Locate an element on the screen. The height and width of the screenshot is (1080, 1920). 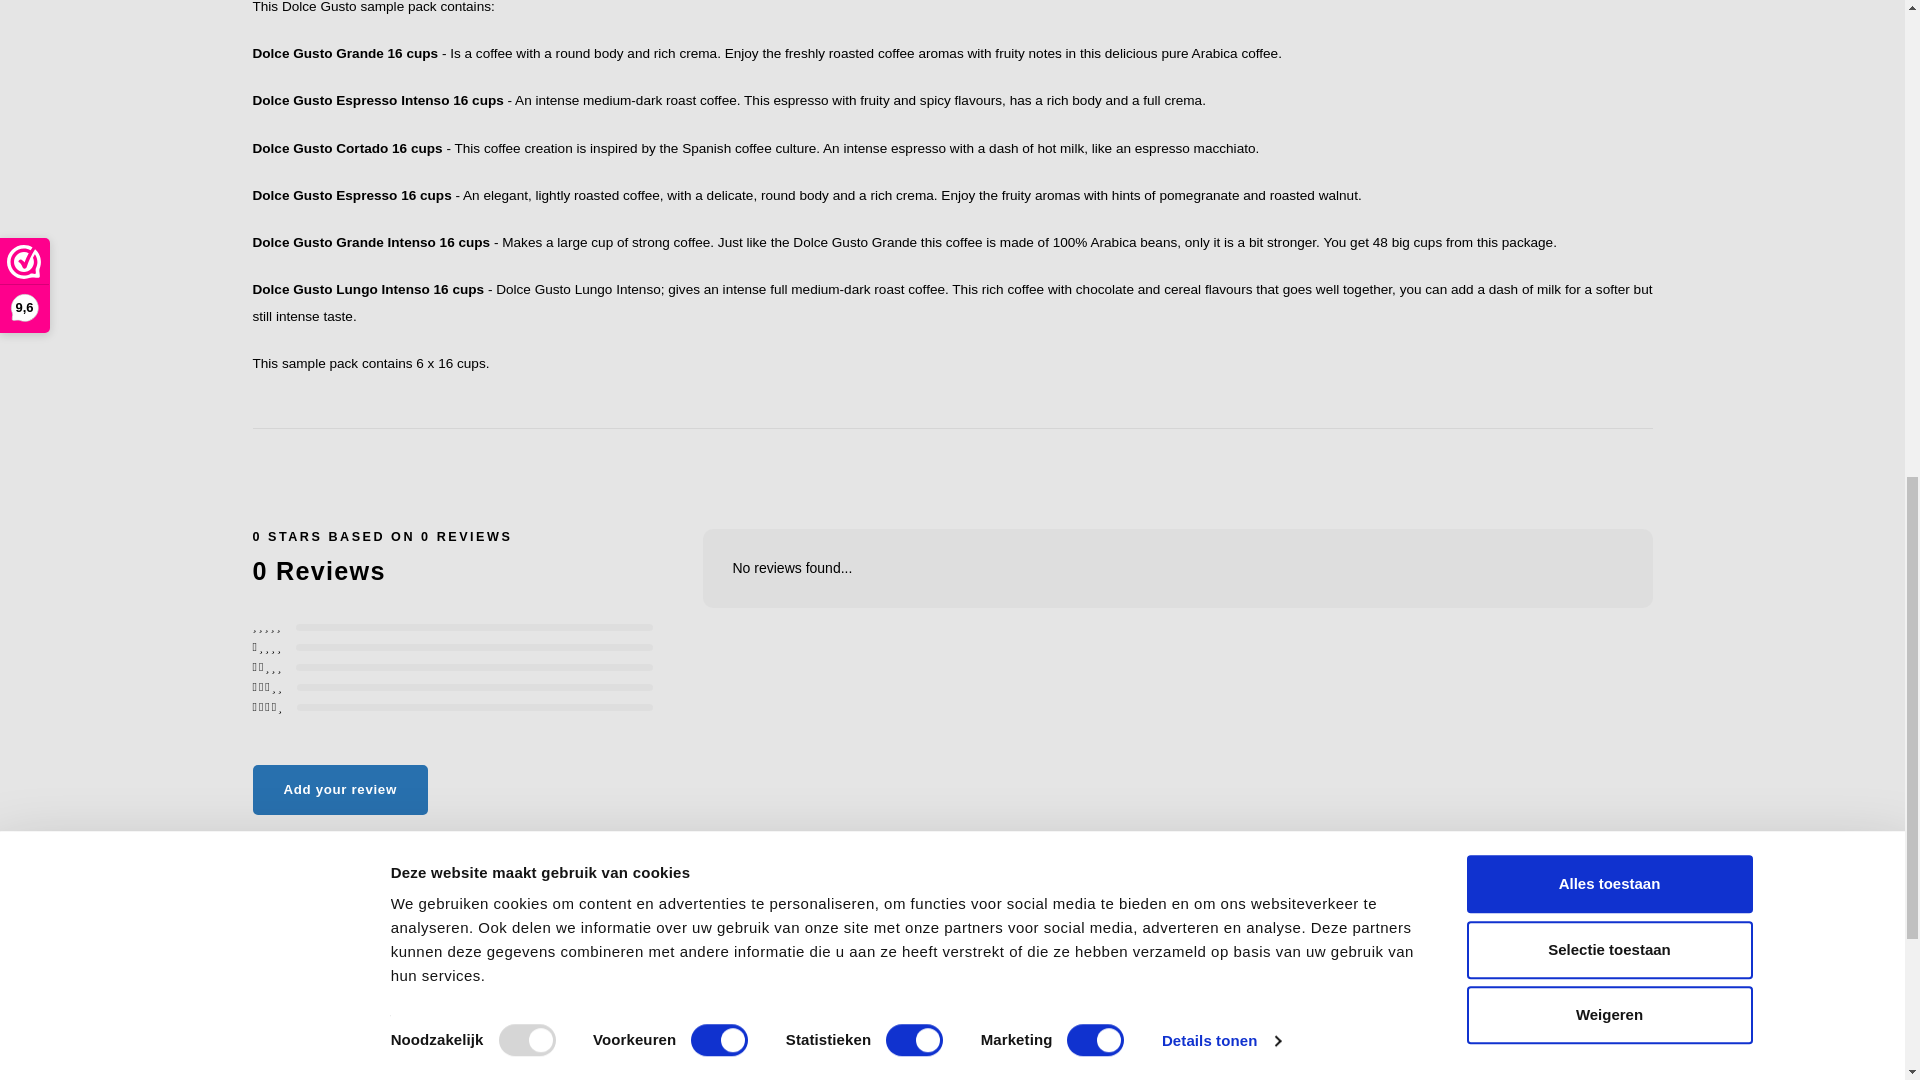
Register is located at coordinates (1563, 1016).